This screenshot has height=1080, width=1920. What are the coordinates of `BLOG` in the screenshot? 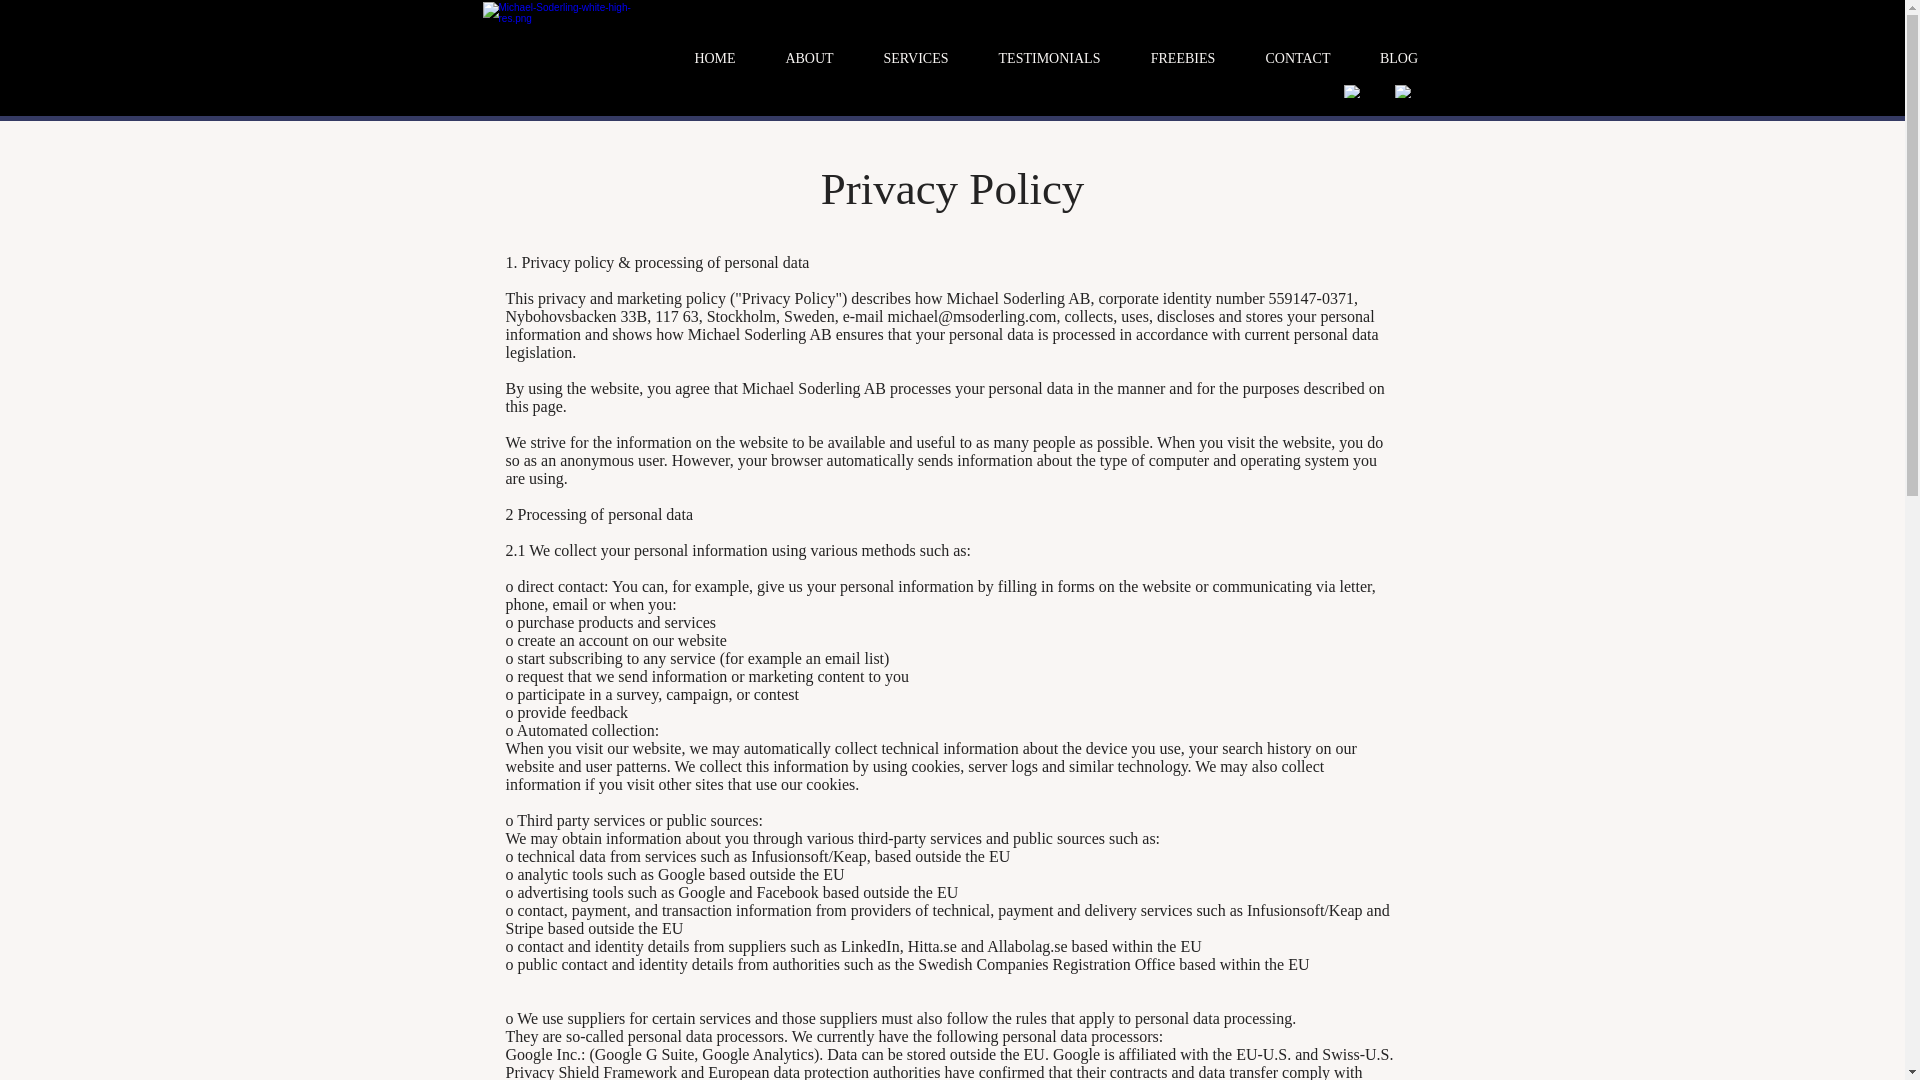 It's located at (1399, 58).